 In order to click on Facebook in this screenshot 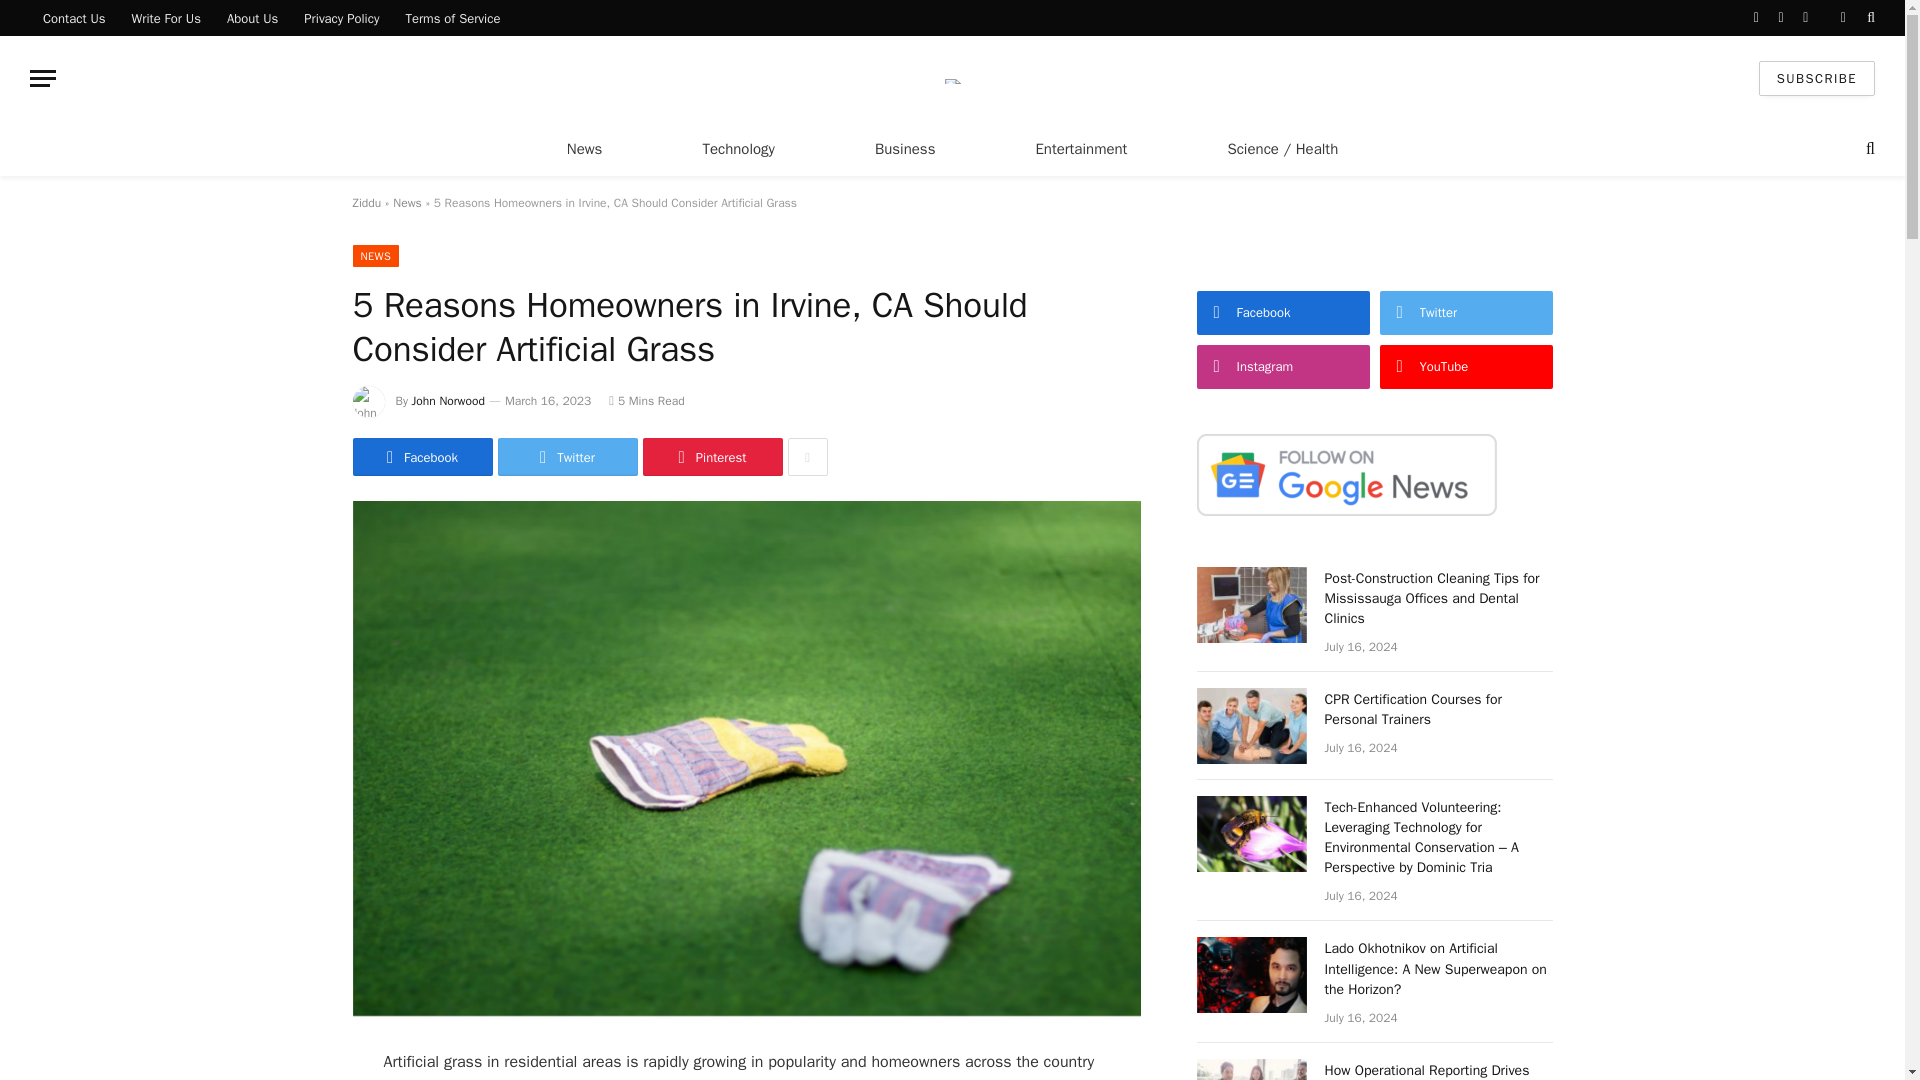, I will do `click(421, 457)`.